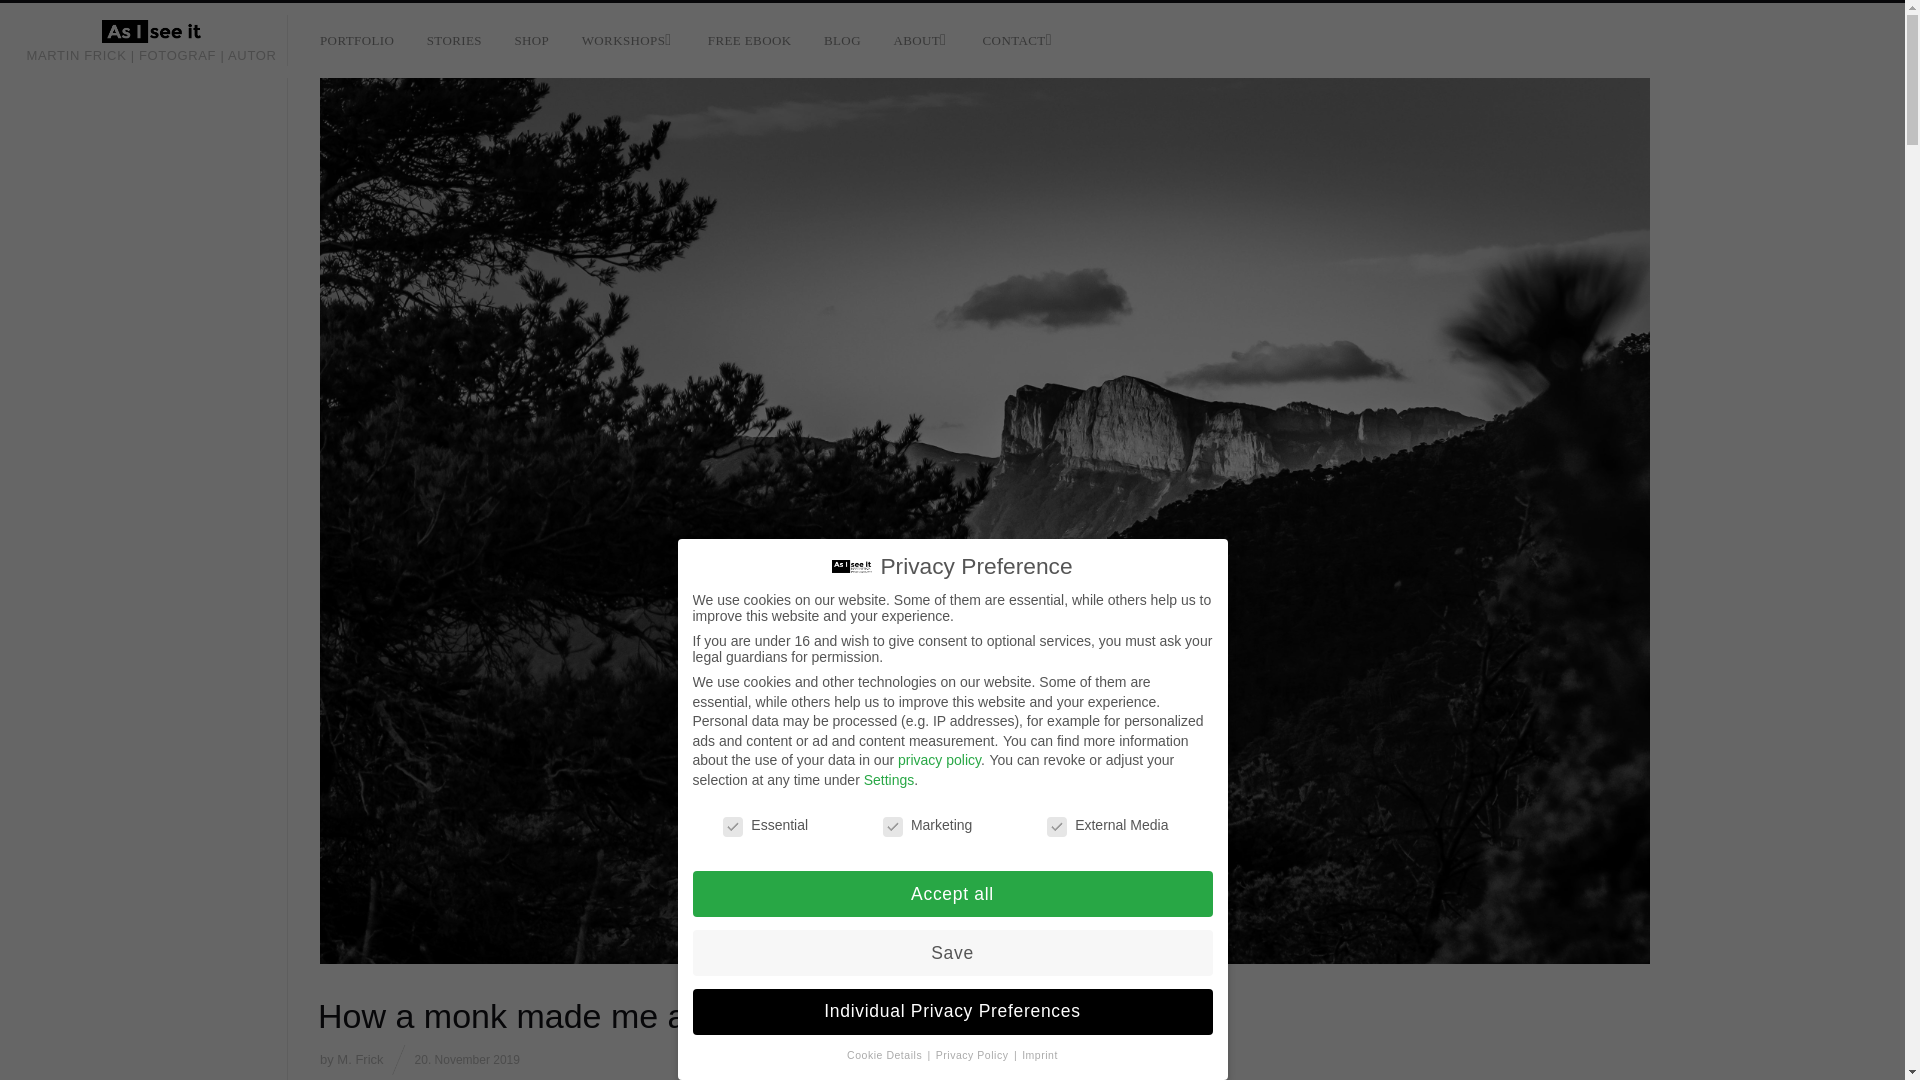 The height and width of the screenshot is (1080, 1920). I want to click on SHOP, so click(530, 40).